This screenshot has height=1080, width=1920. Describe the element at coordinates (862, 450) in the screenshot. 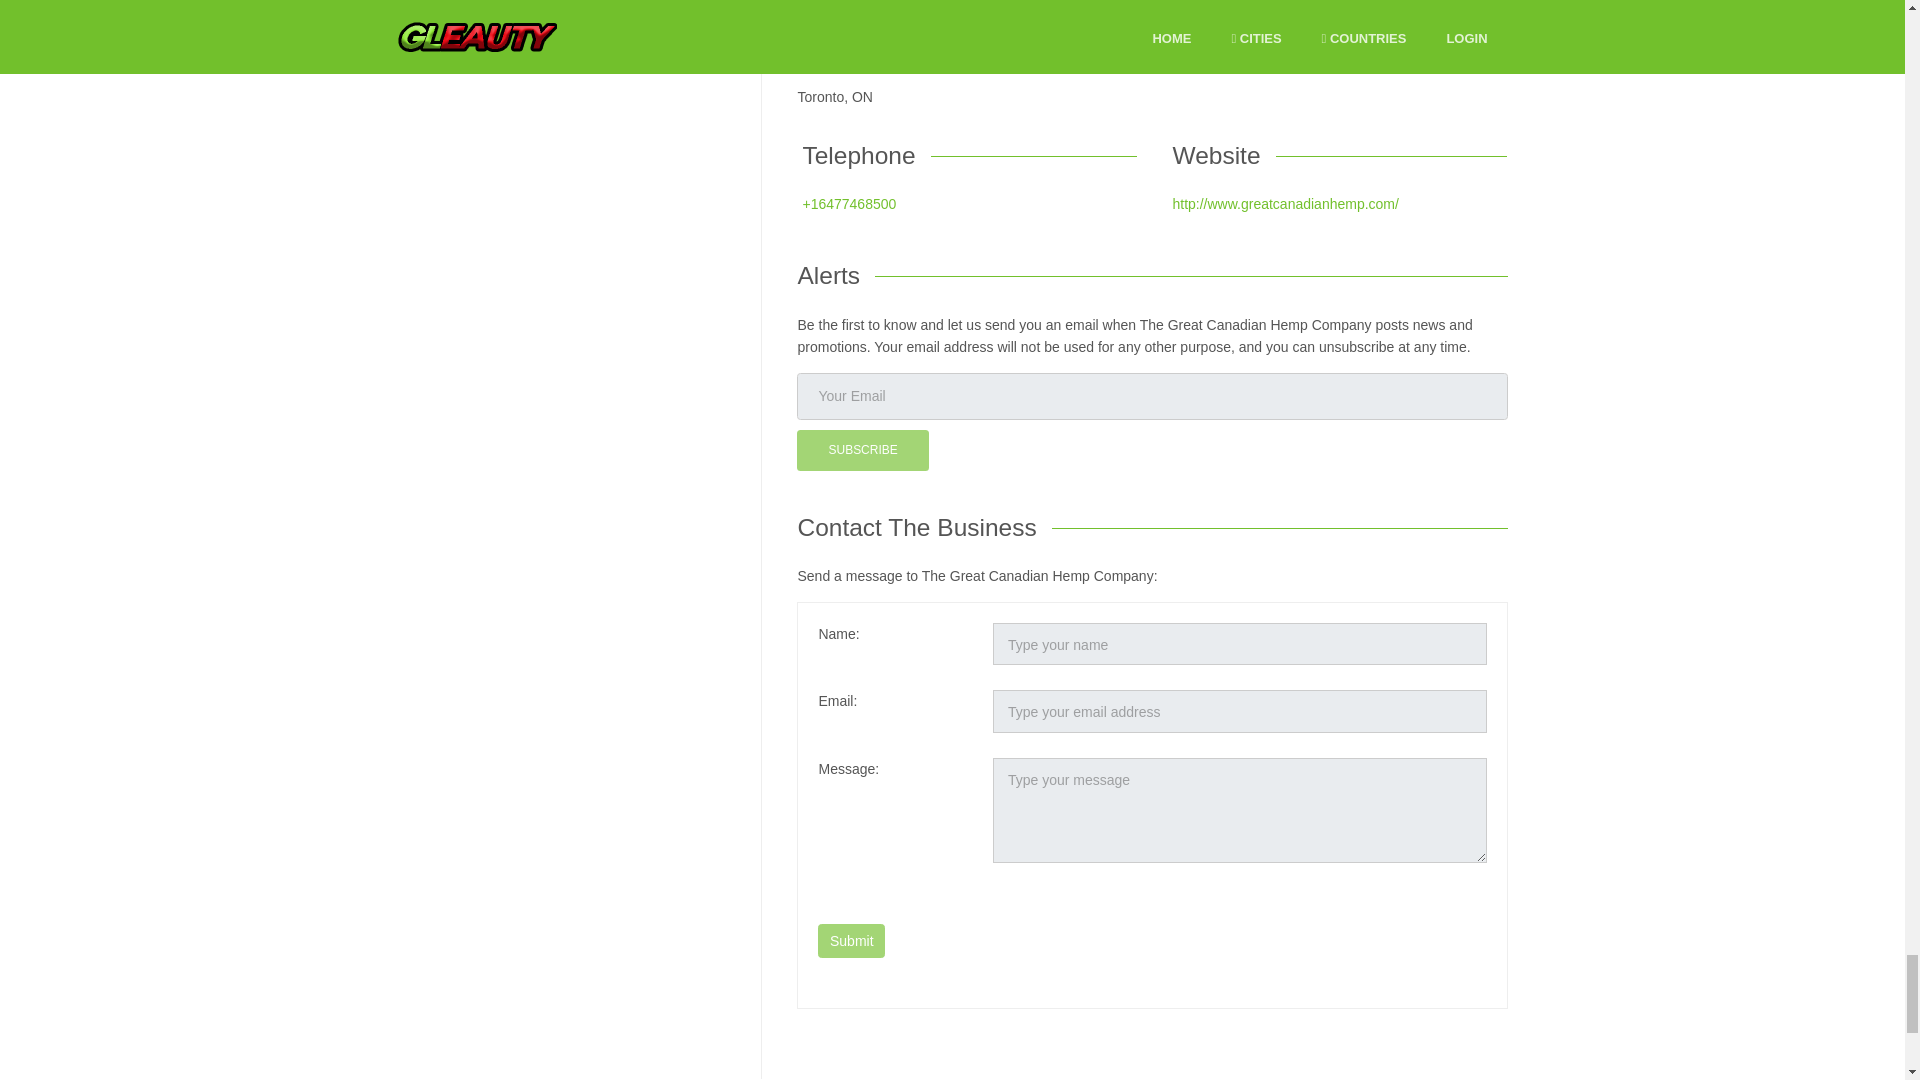

I see `SUBSCRIBE` at that location.